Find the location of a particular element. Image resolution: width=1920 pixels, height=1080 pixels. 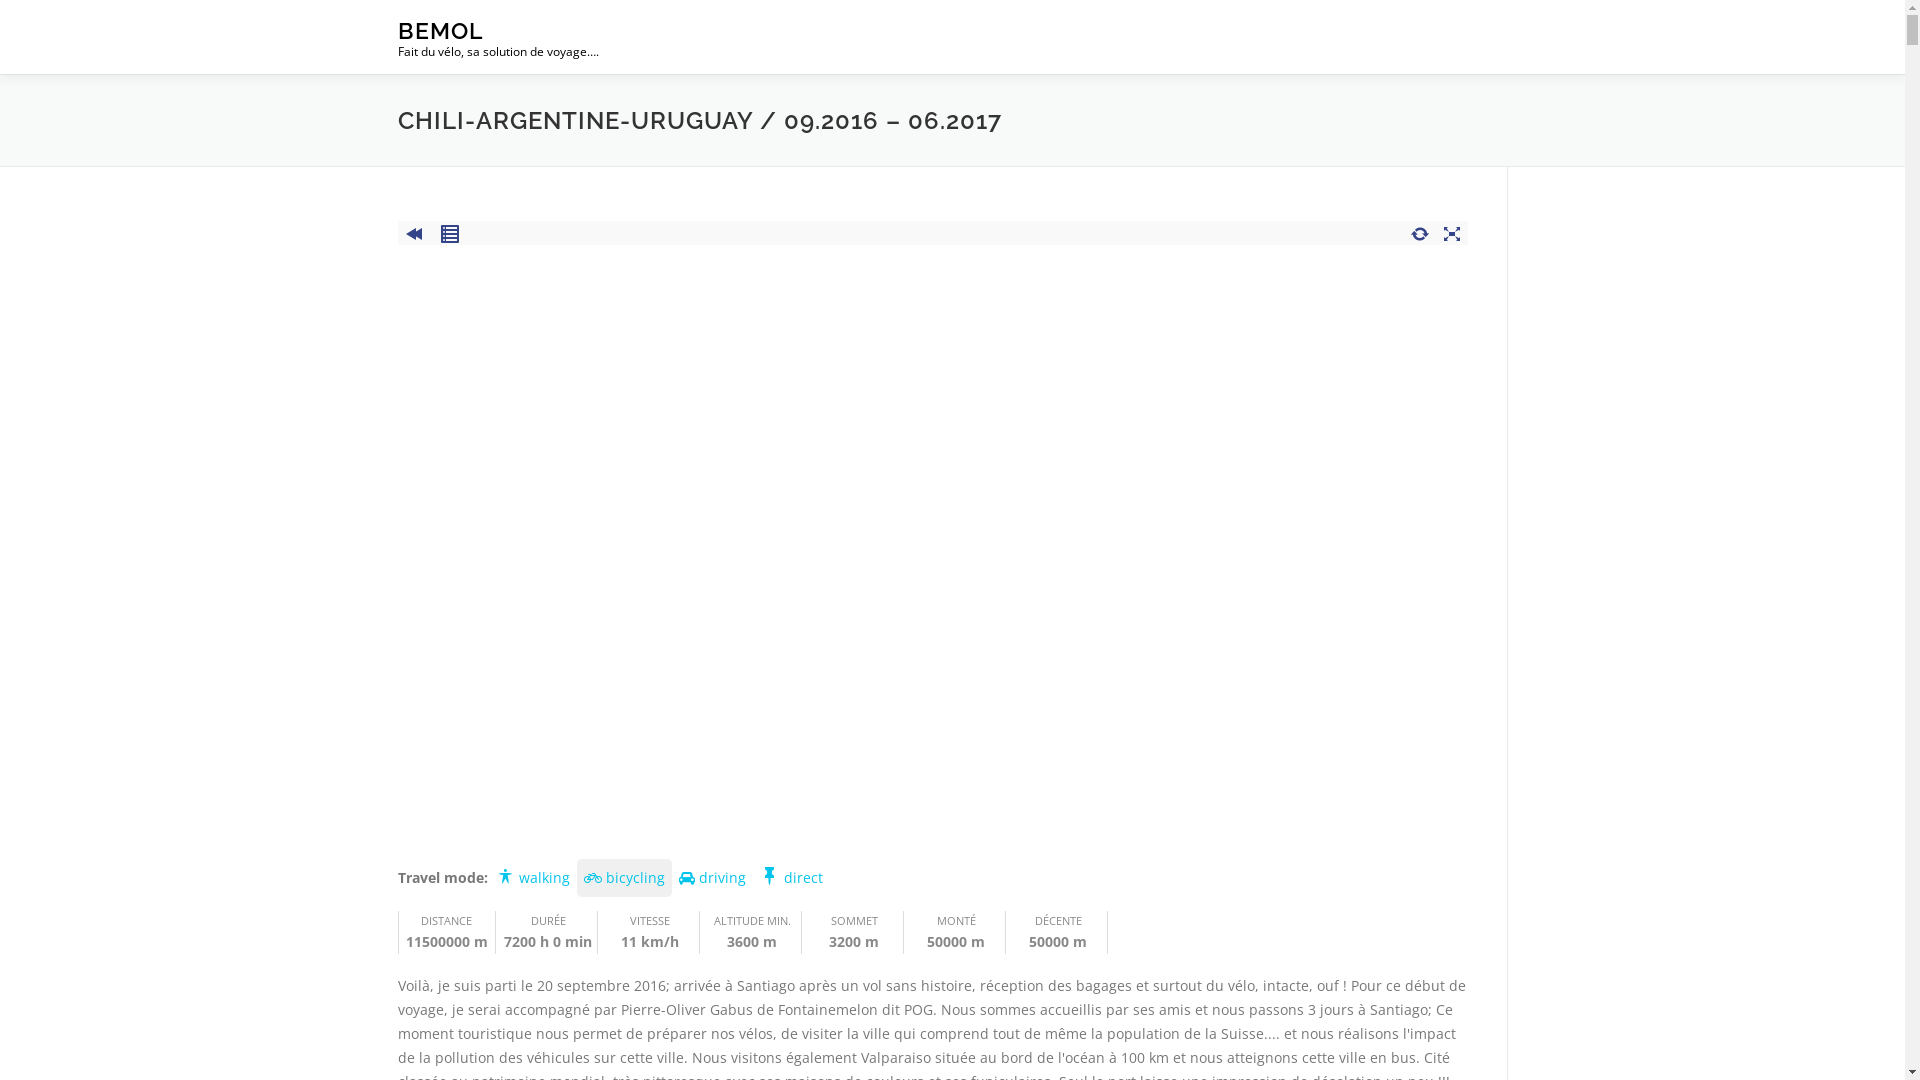

Reset map and show all locations is located at coordinates (1420, 231).